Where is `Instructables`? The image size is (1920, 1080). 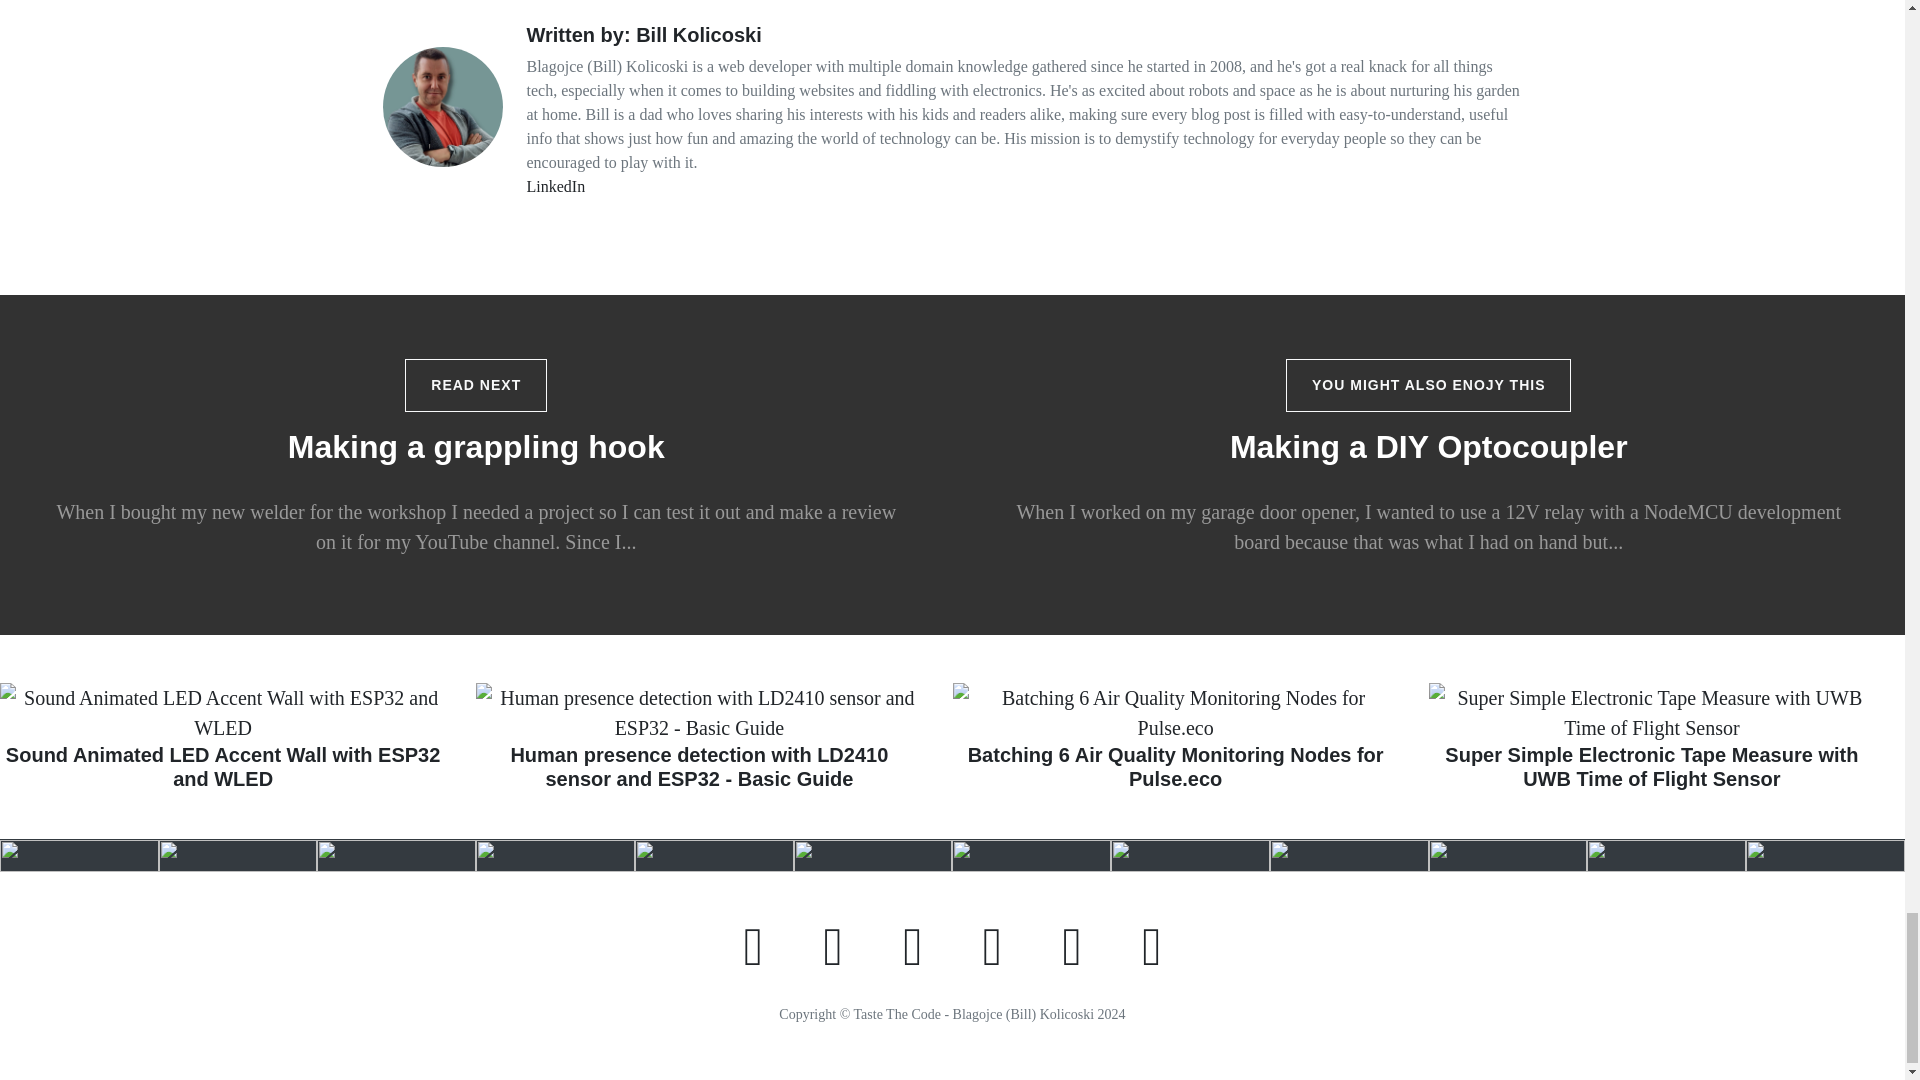 Instructables is located at coordinates (1150, 944).